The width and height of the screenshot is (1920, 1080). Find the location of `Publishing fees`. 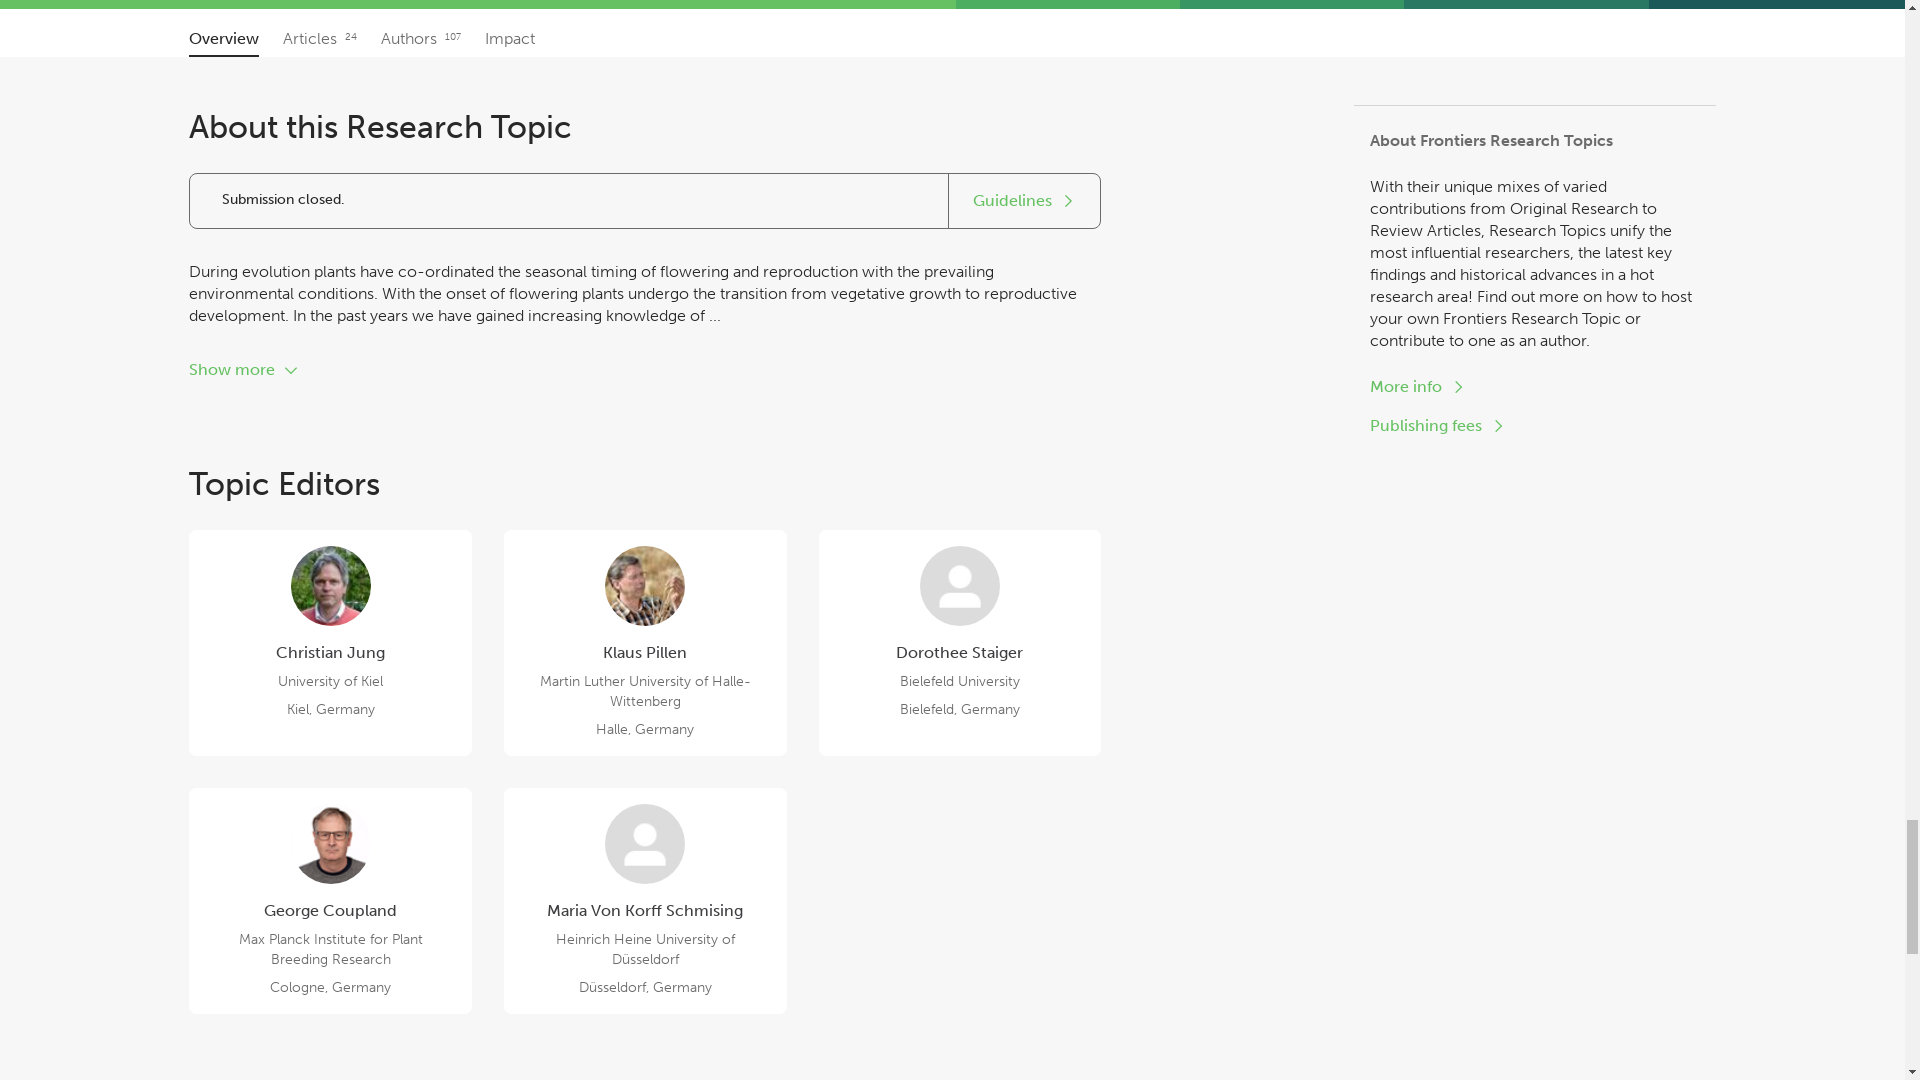

Publishing fees is located at coordinates (330, 643).